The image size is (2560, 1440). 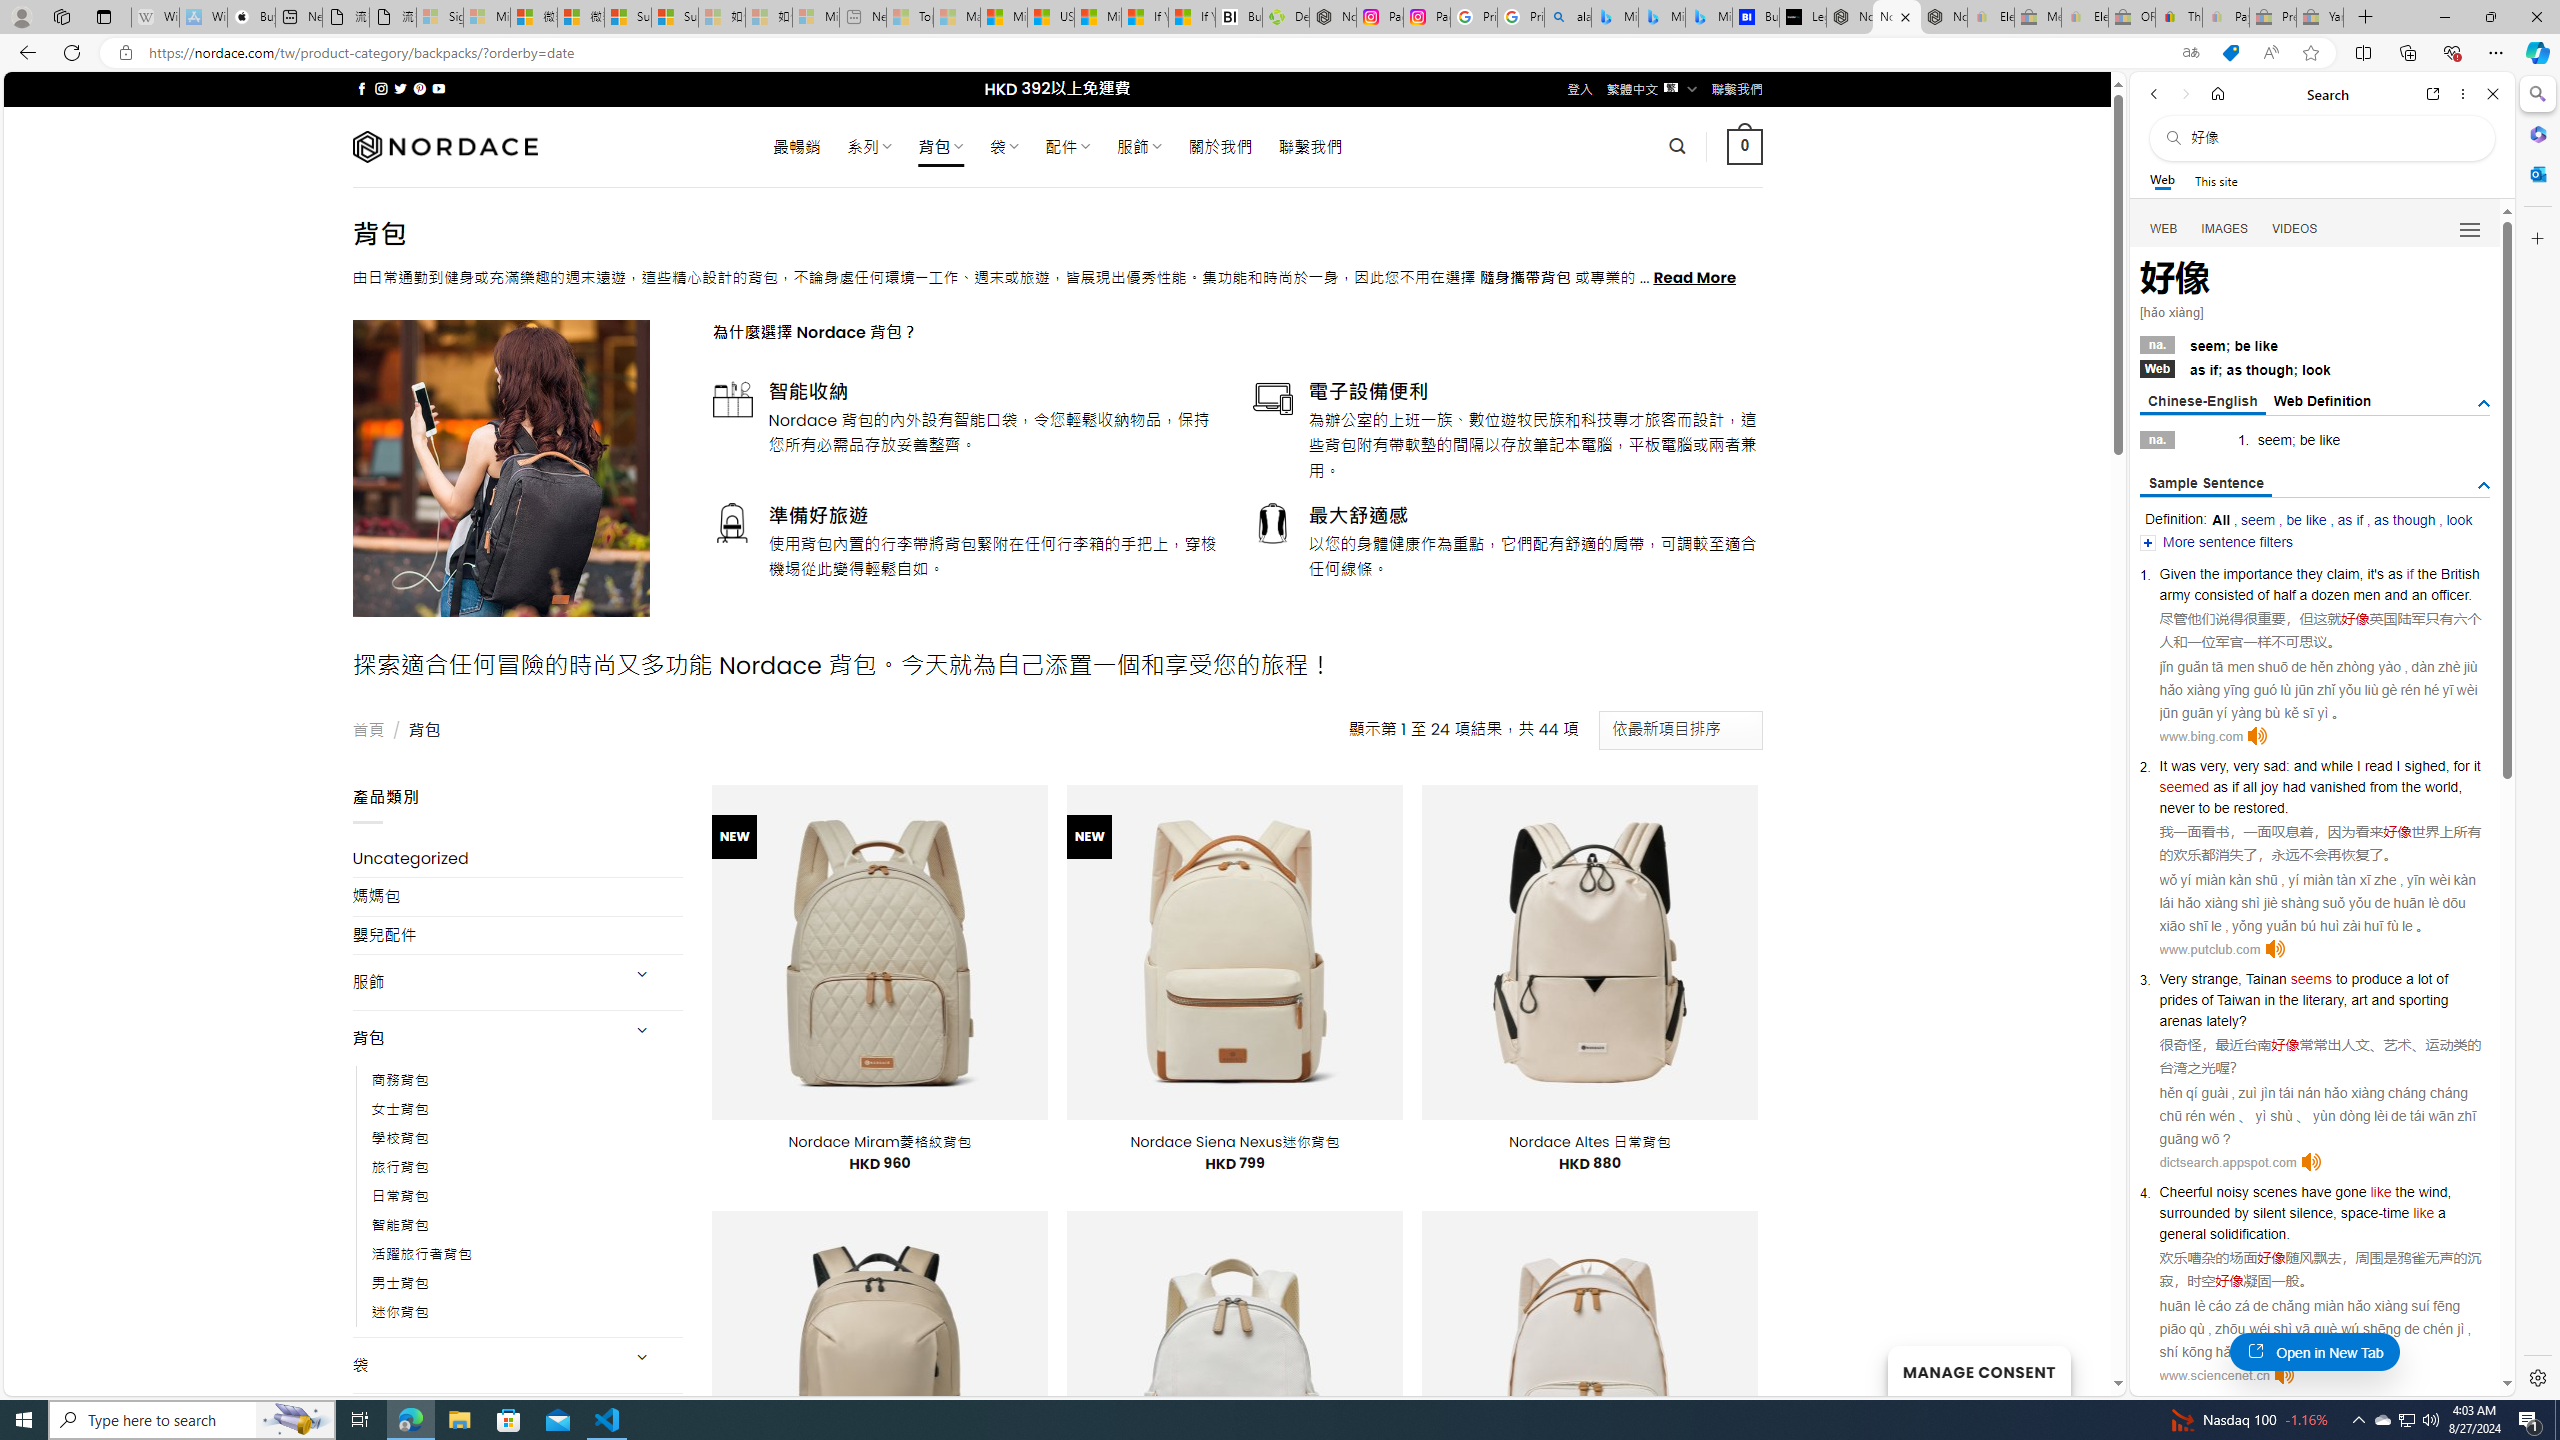 I want to click on alabama high school quarterback dies - Search, so click(x=1568, y=17).